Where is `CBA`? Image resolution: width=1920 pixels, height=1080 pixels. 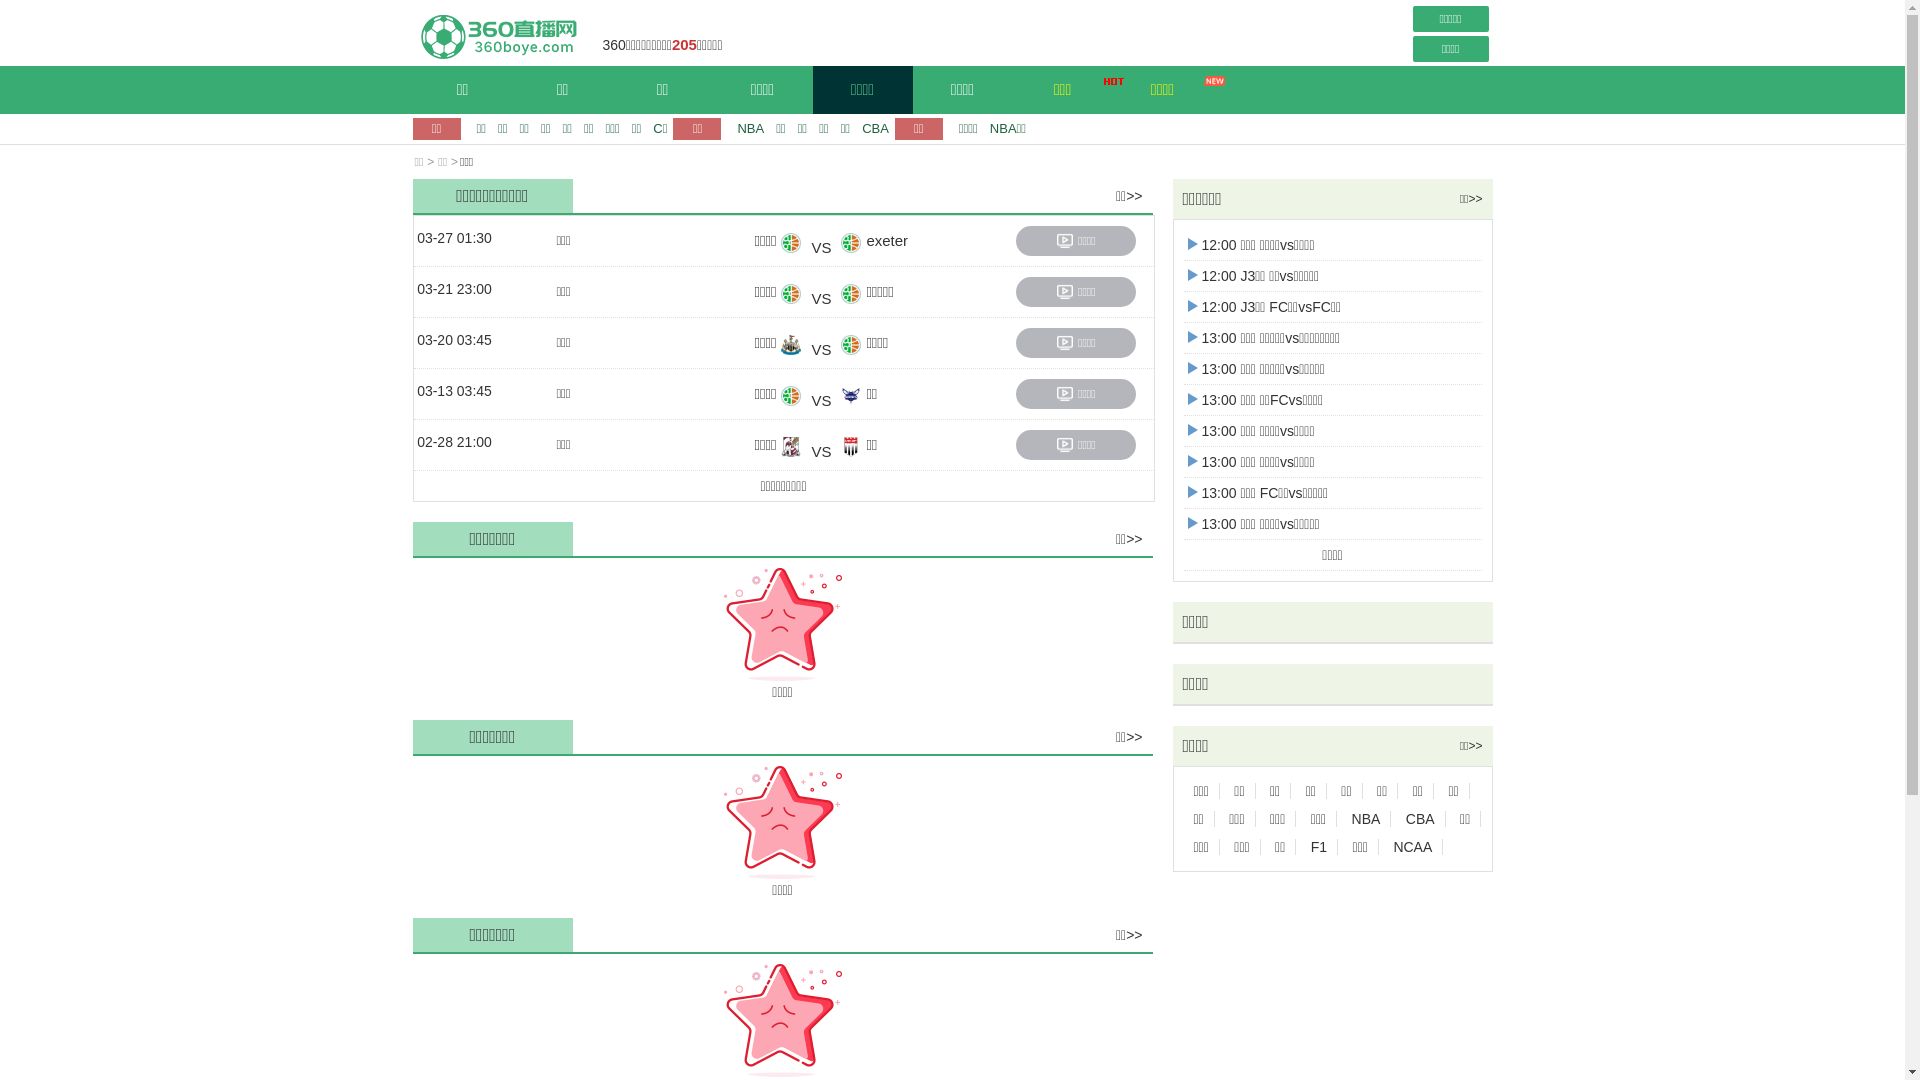 CBA is located at coordinates (876, 128).